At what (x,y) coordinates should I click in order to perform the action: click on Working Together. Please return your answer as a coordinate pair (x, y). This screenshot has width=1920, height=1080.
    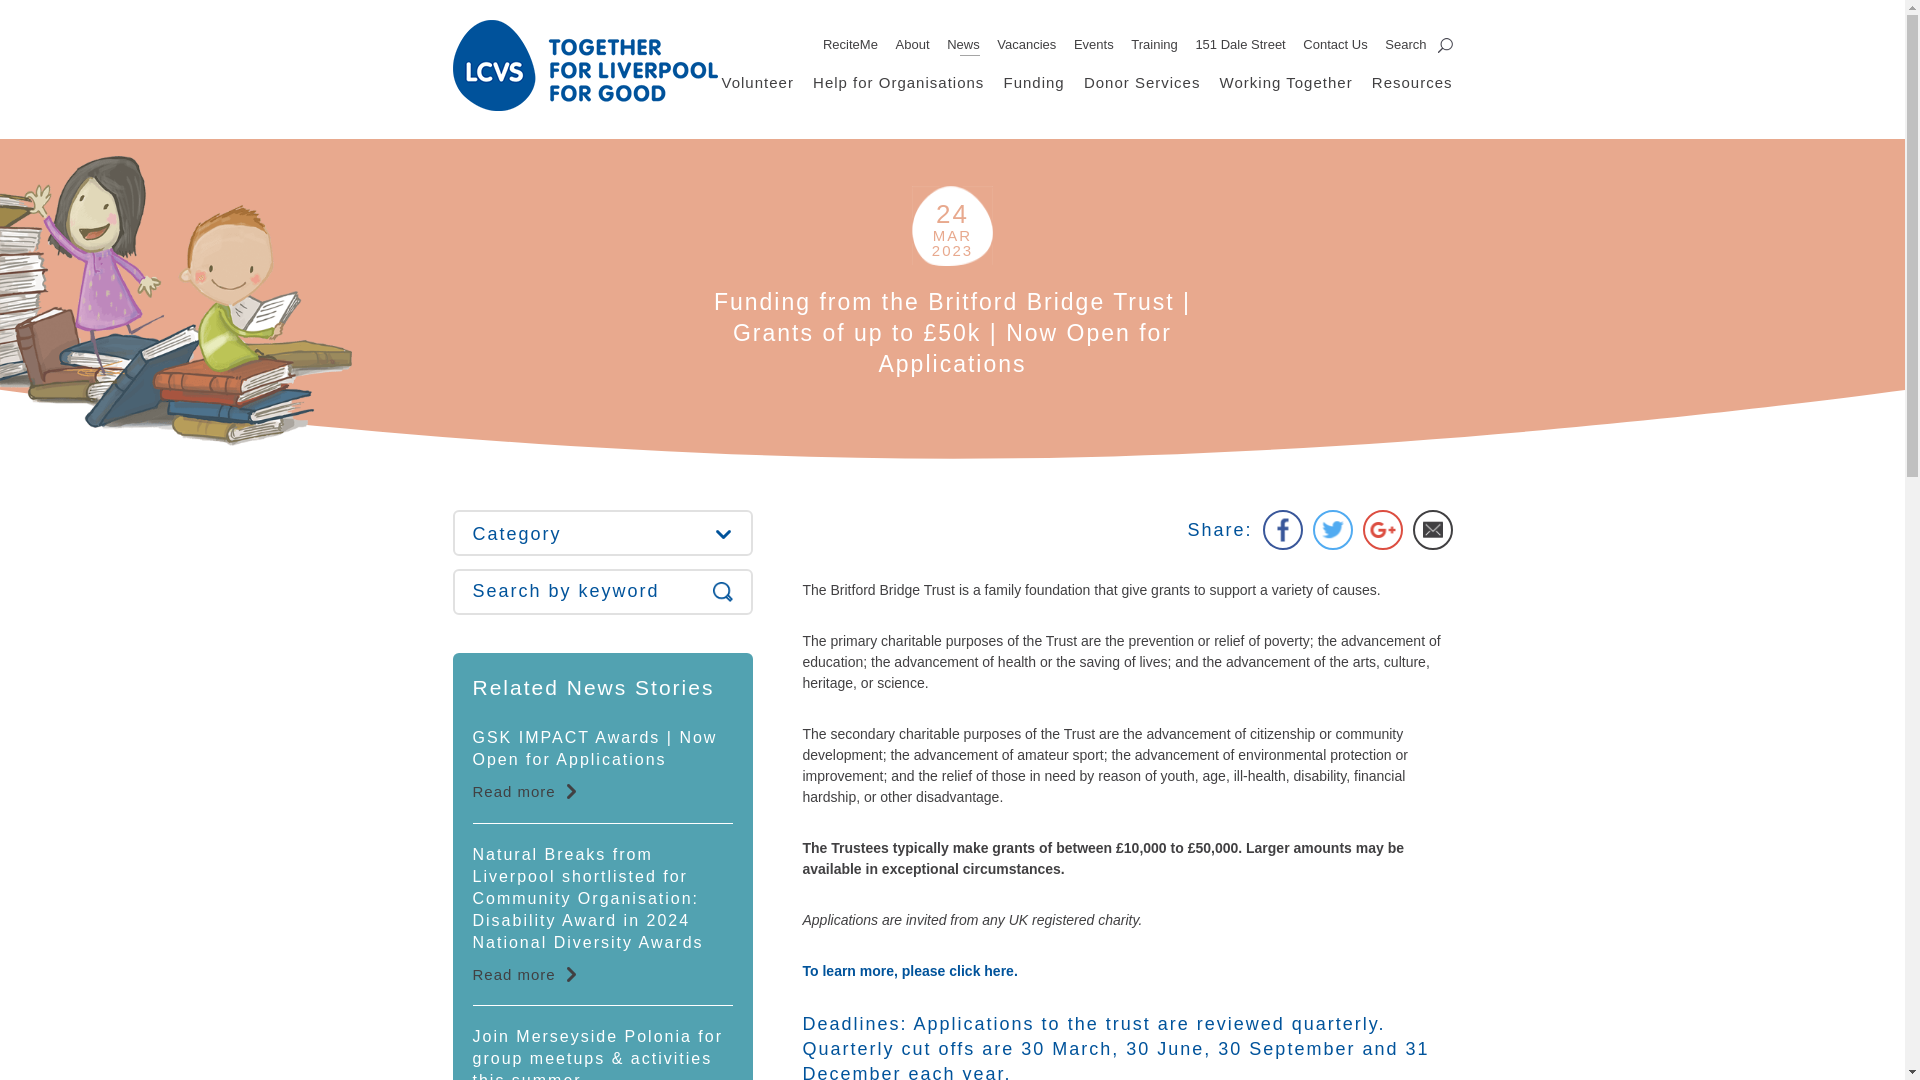
    Looking at the image, I should click on (1286, 82).